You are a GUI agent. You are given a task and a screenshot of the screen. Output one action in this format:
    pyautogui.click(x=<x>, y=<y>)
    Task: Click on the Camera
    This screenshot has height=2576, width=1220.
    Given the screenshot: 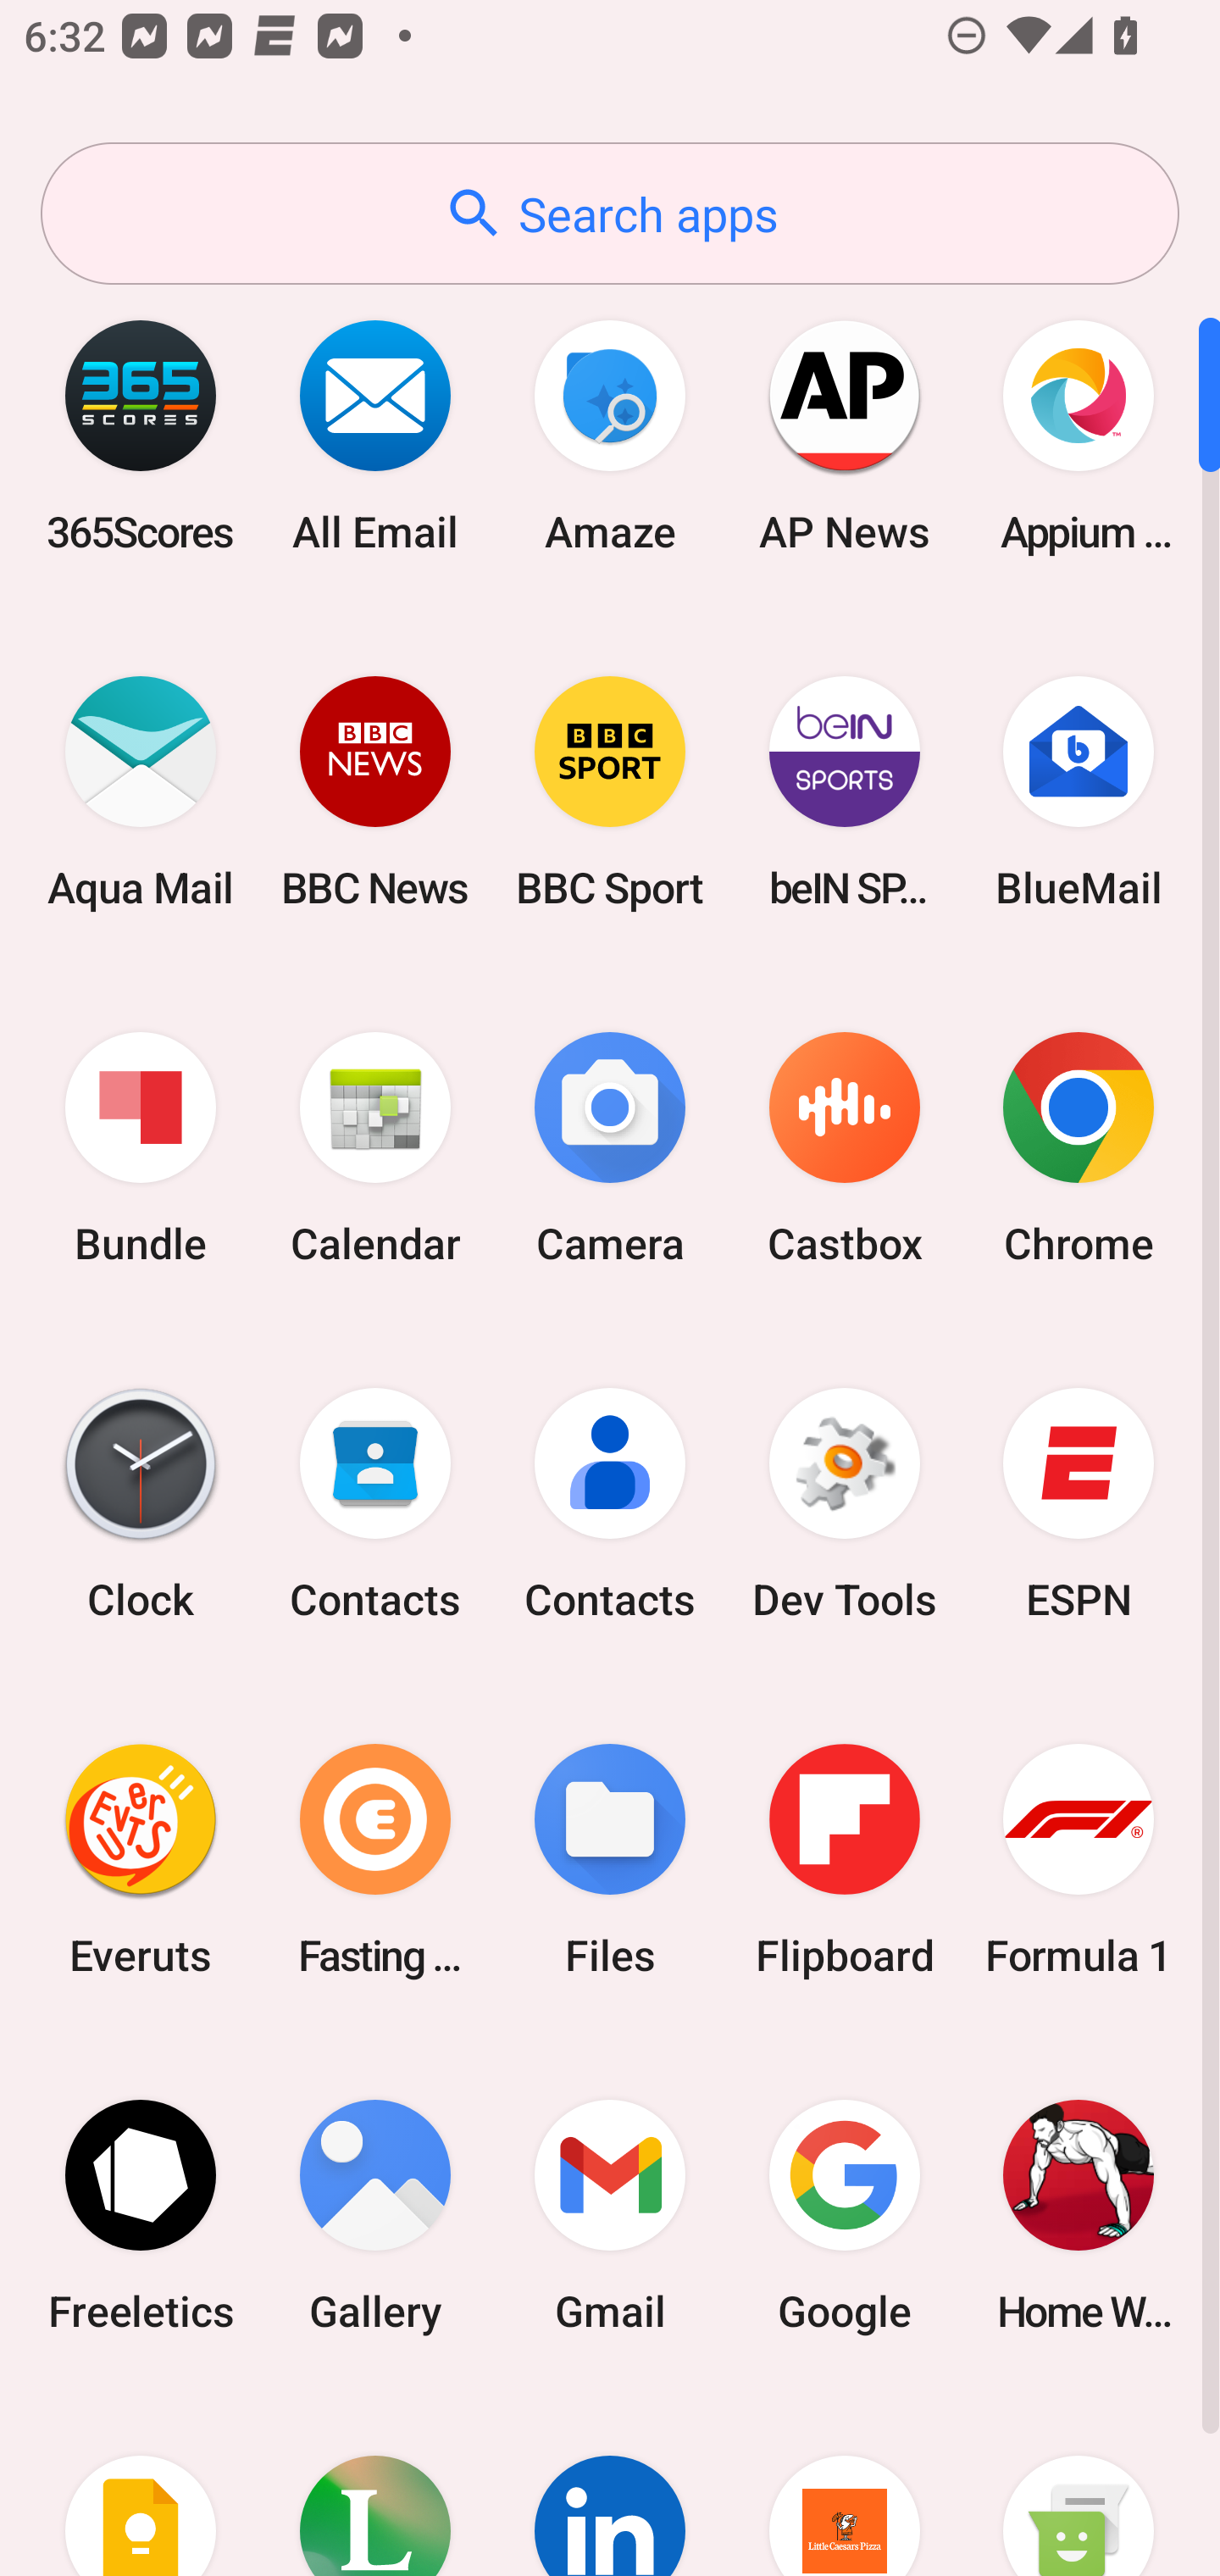 What is the action you would take?
    pyautogui.click(x=610, y=1149)
    